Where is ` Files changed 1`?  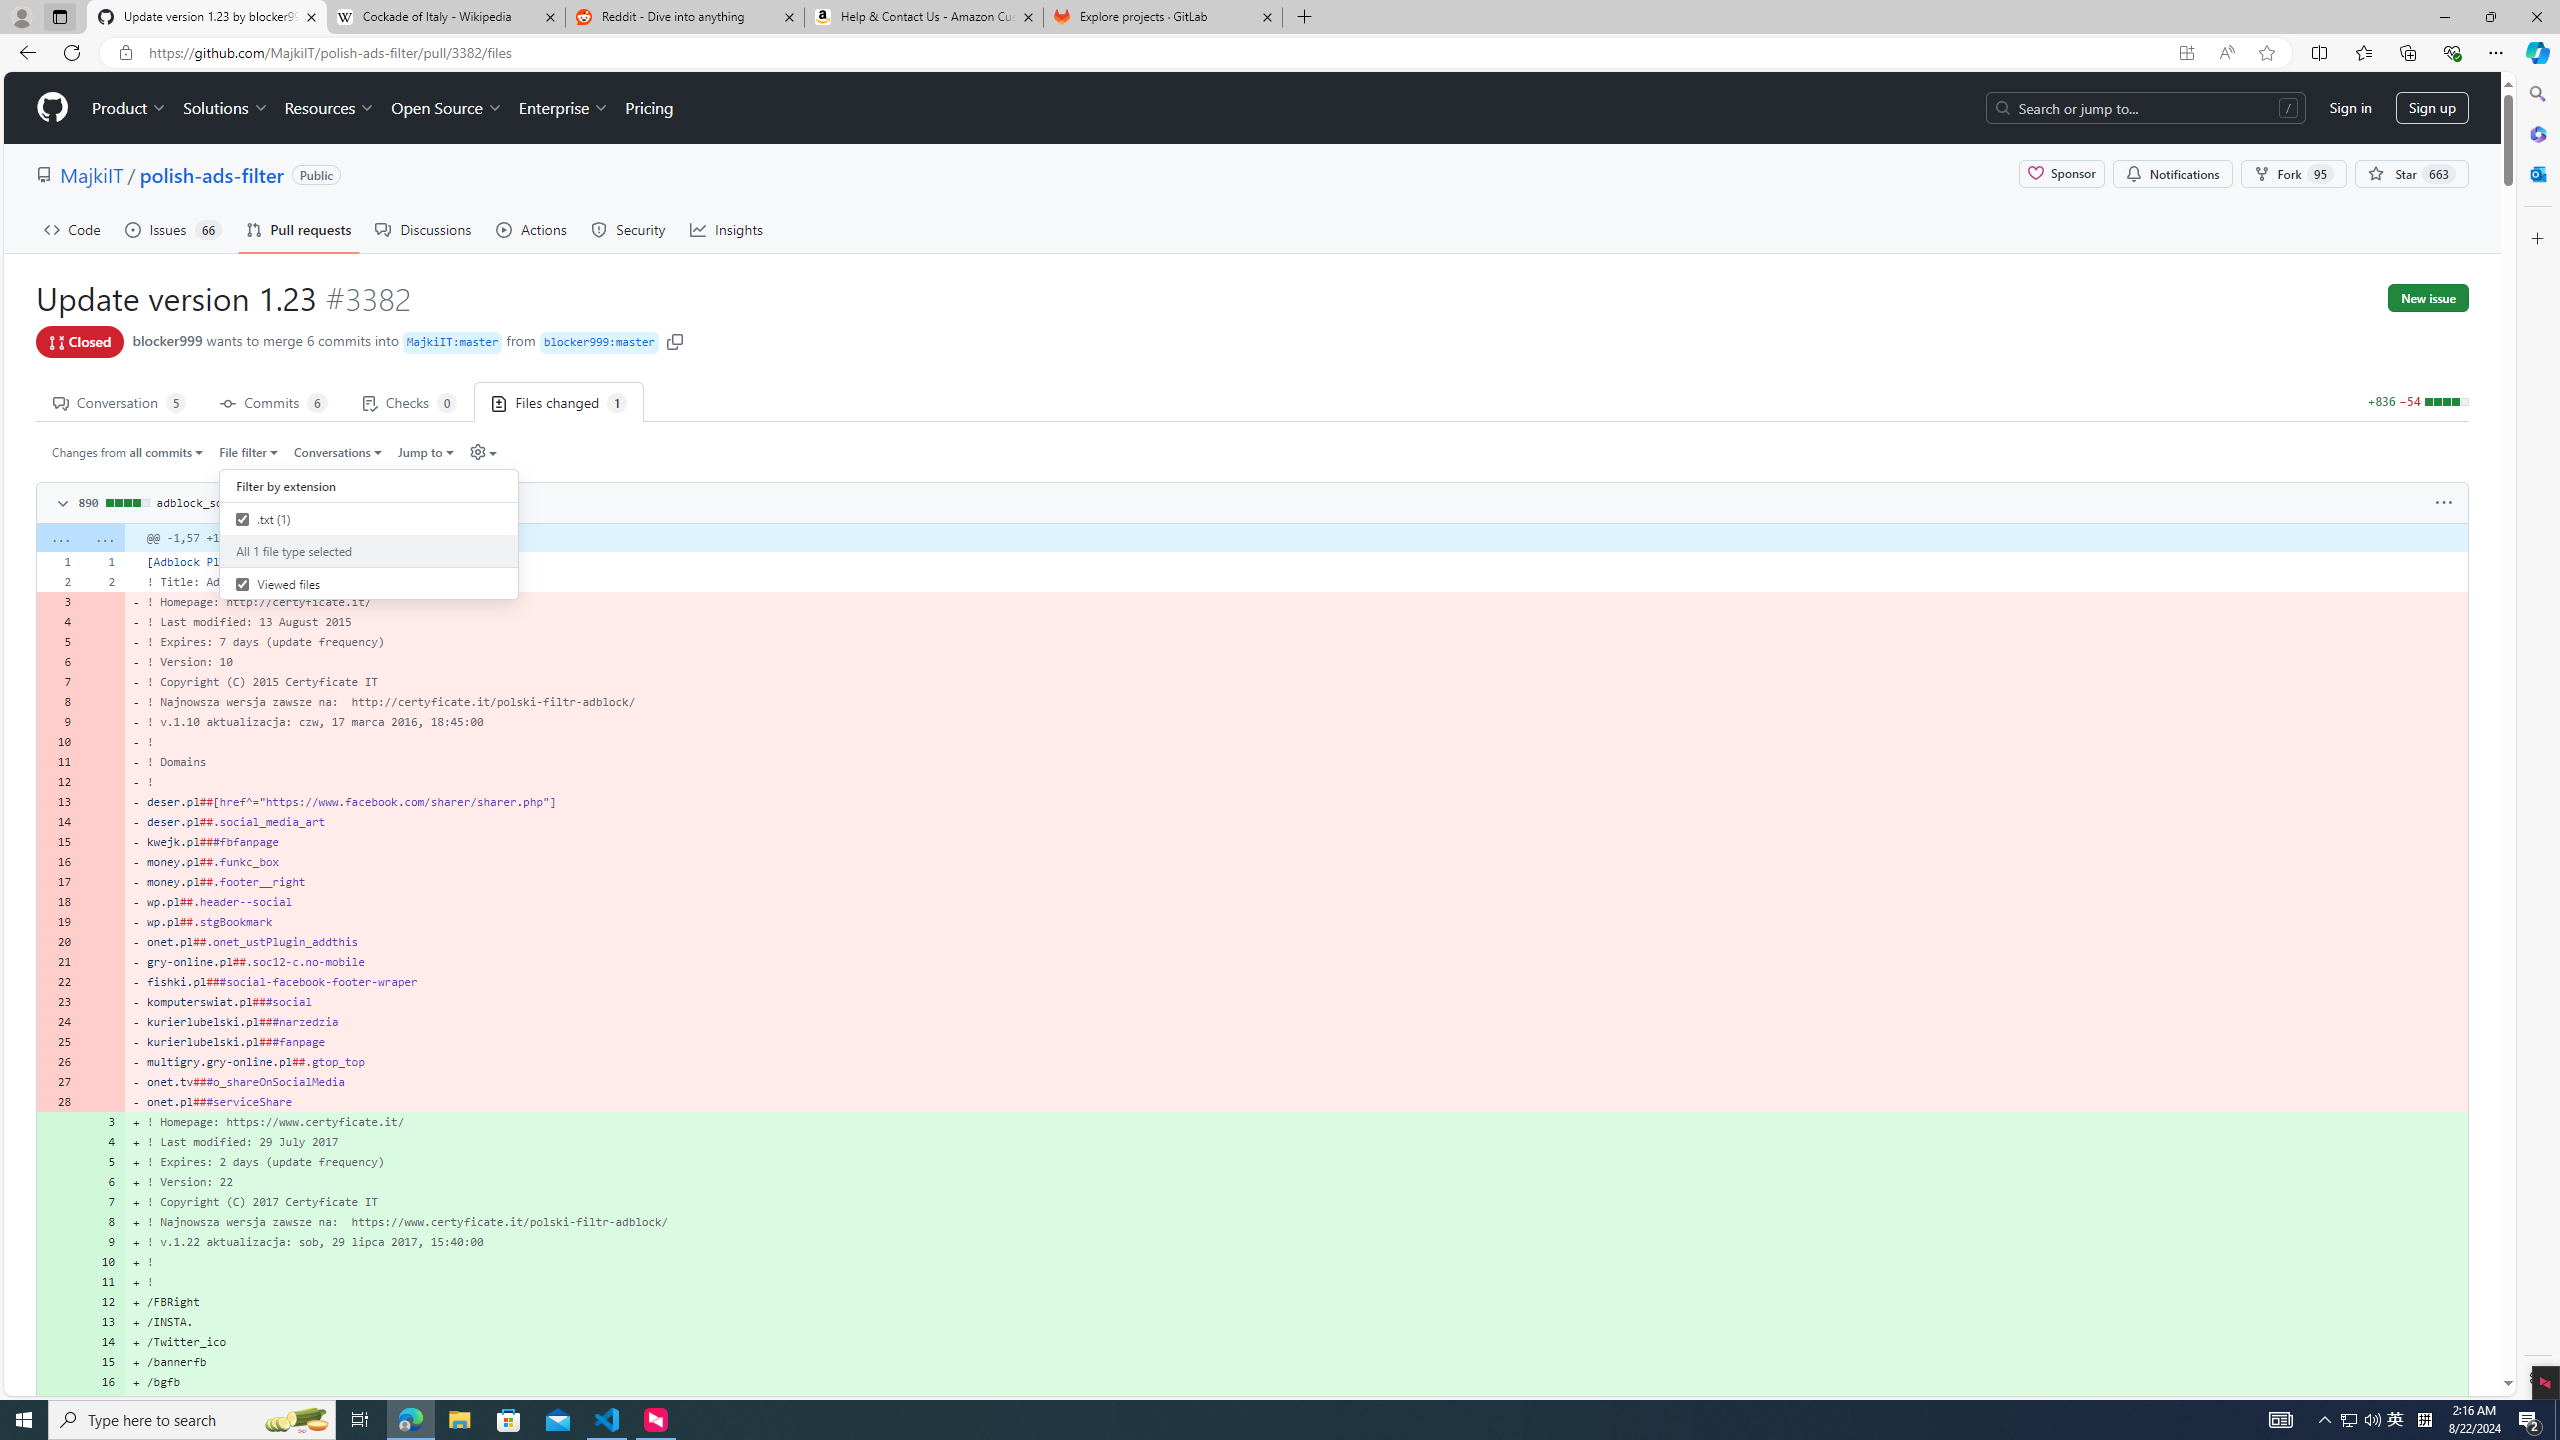
 Files changed 1 is located at coordinates (559, 401).